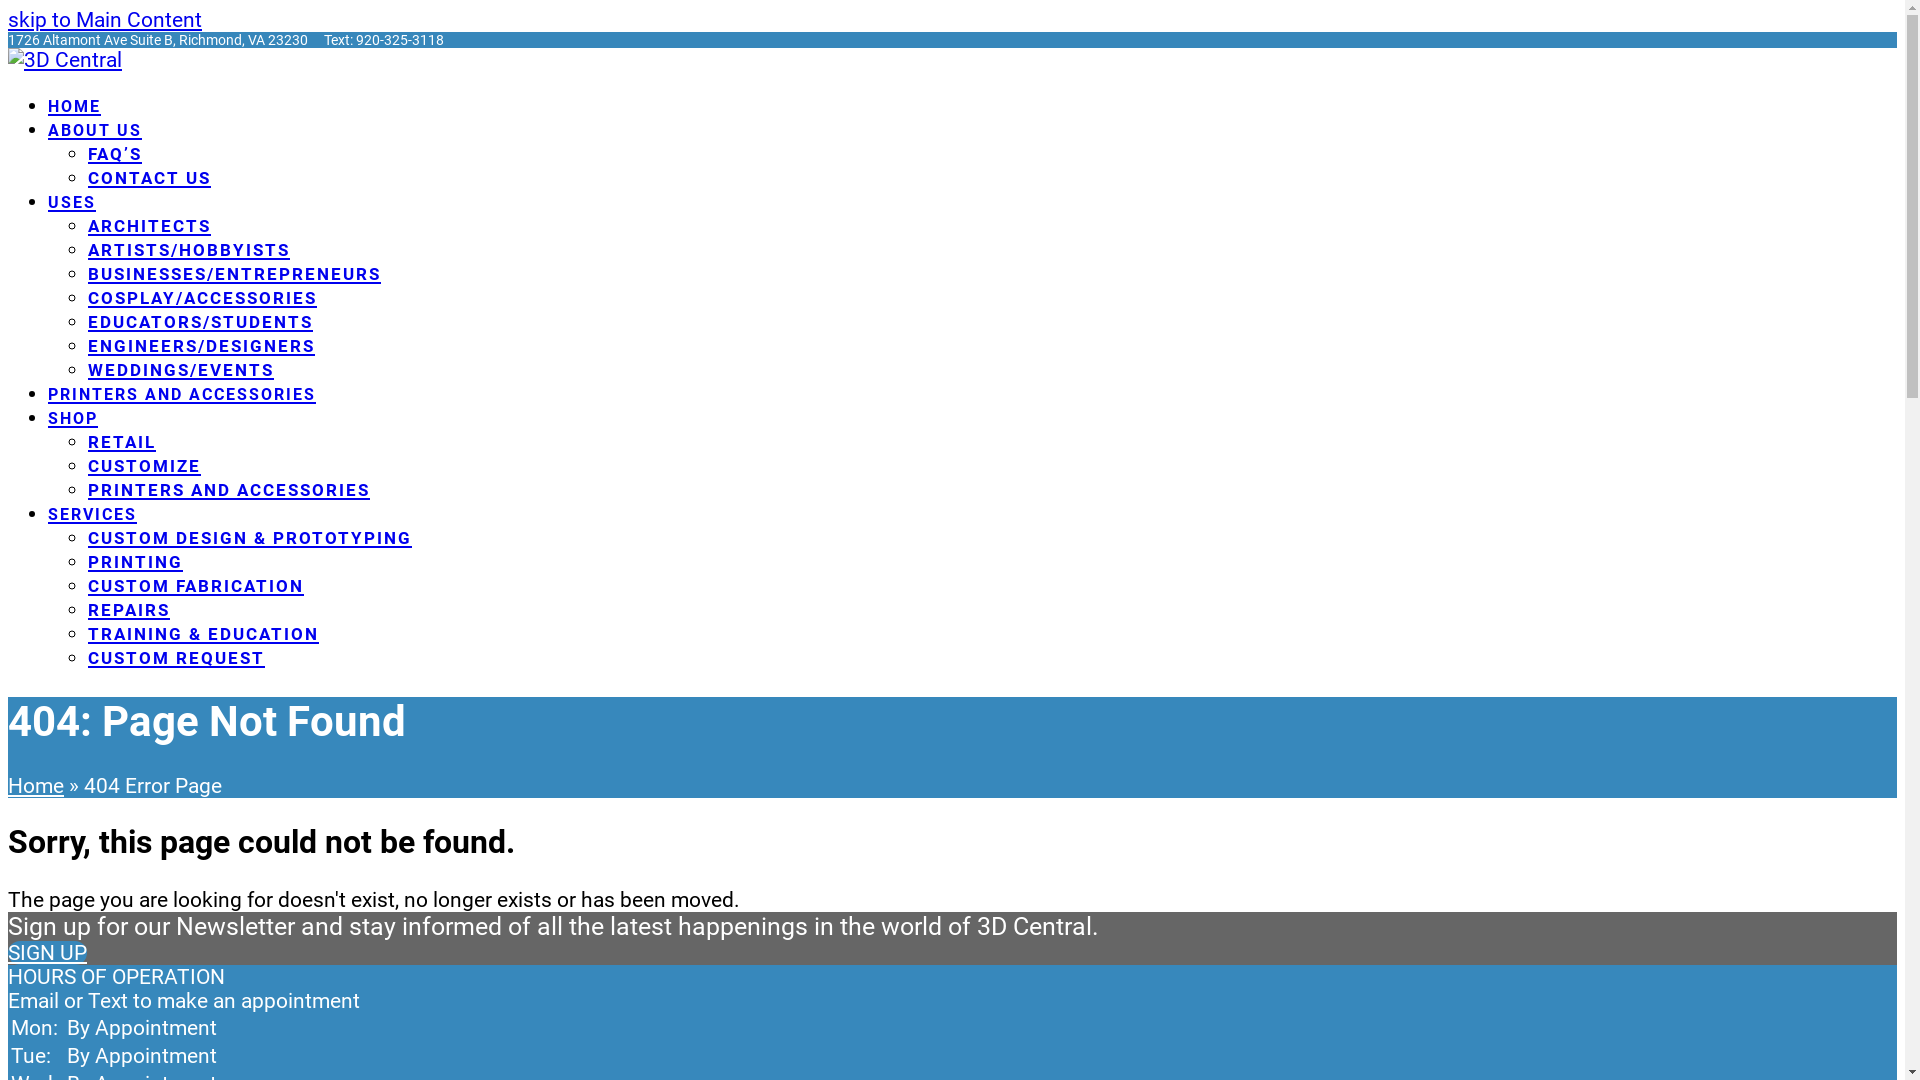  Describe the element at coordinates (189, 249) in the screenshot. I see `ARTISTS/HOBBYISTS` at that location.